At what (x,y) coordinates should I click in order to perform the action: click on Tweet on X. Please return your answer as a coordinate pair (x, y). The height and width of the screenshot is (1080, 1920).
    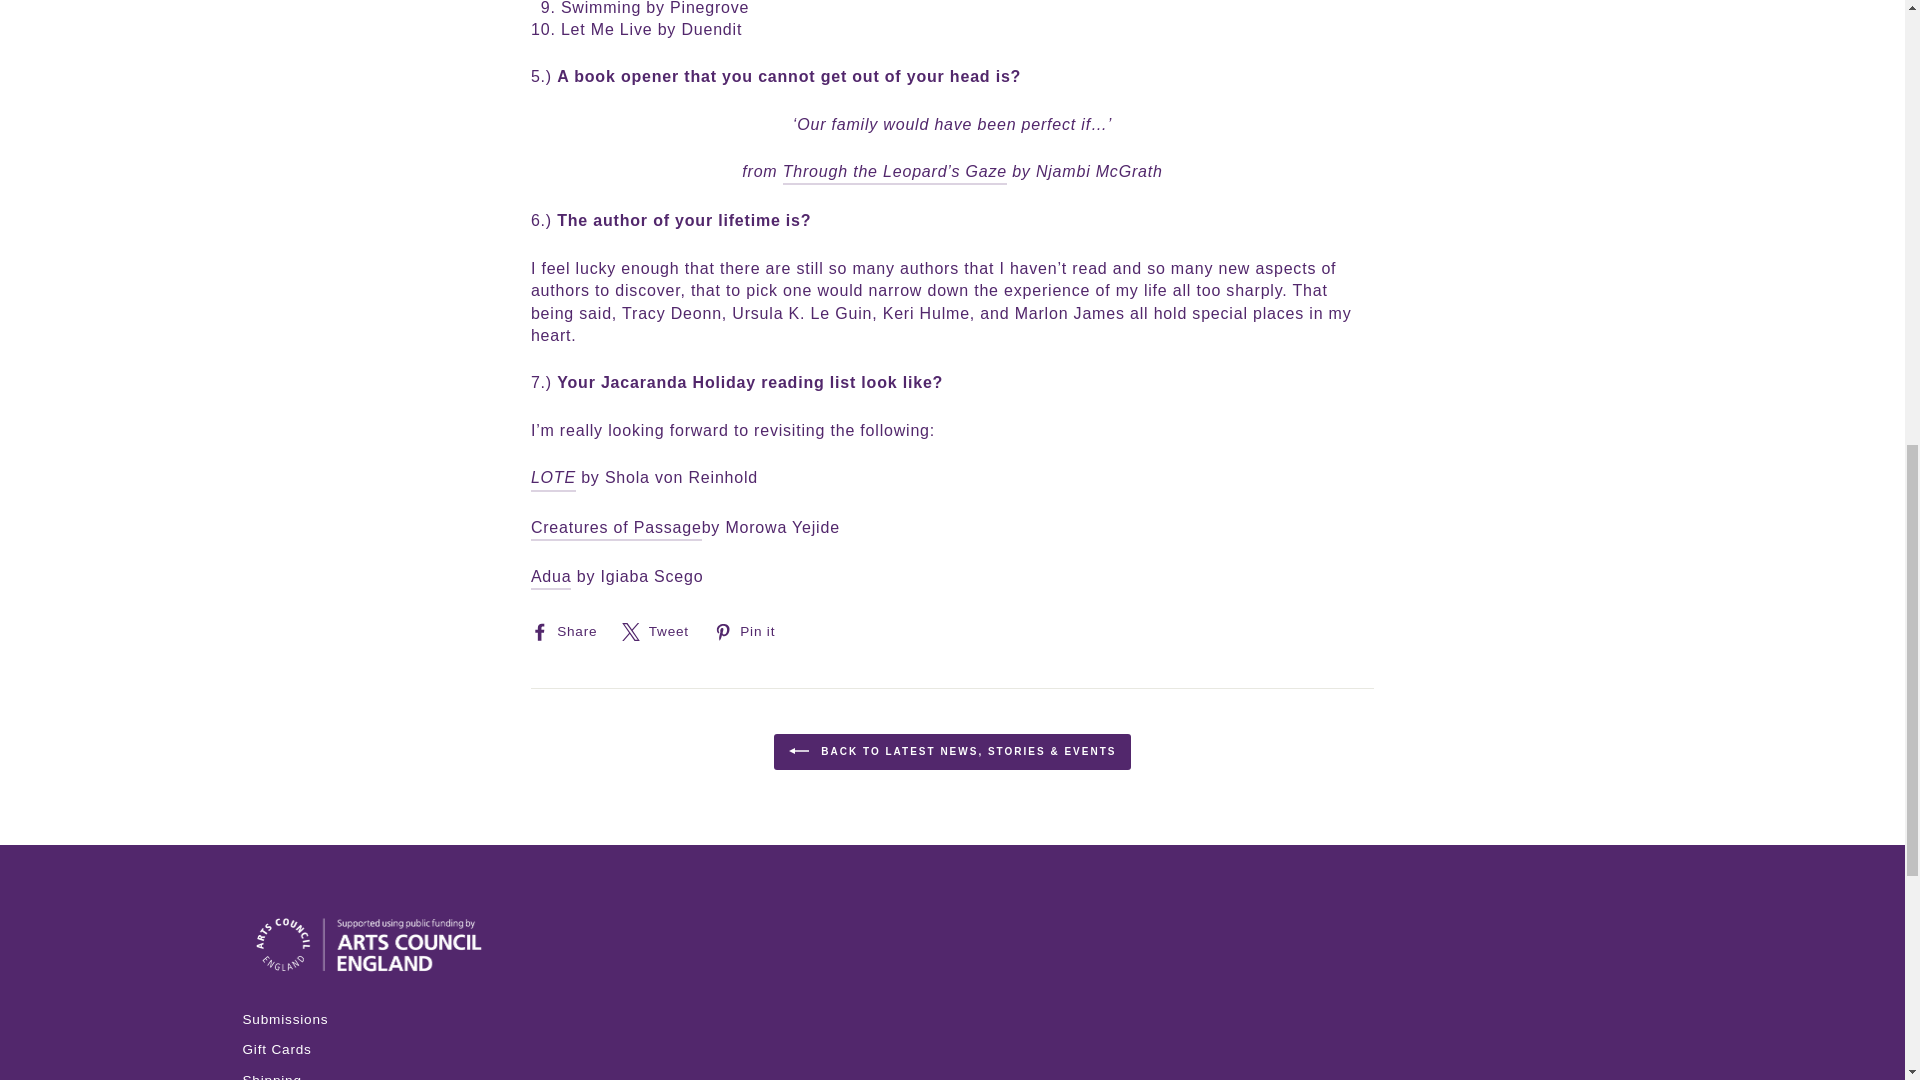
    Looking at the image, I should click on (663, 631).